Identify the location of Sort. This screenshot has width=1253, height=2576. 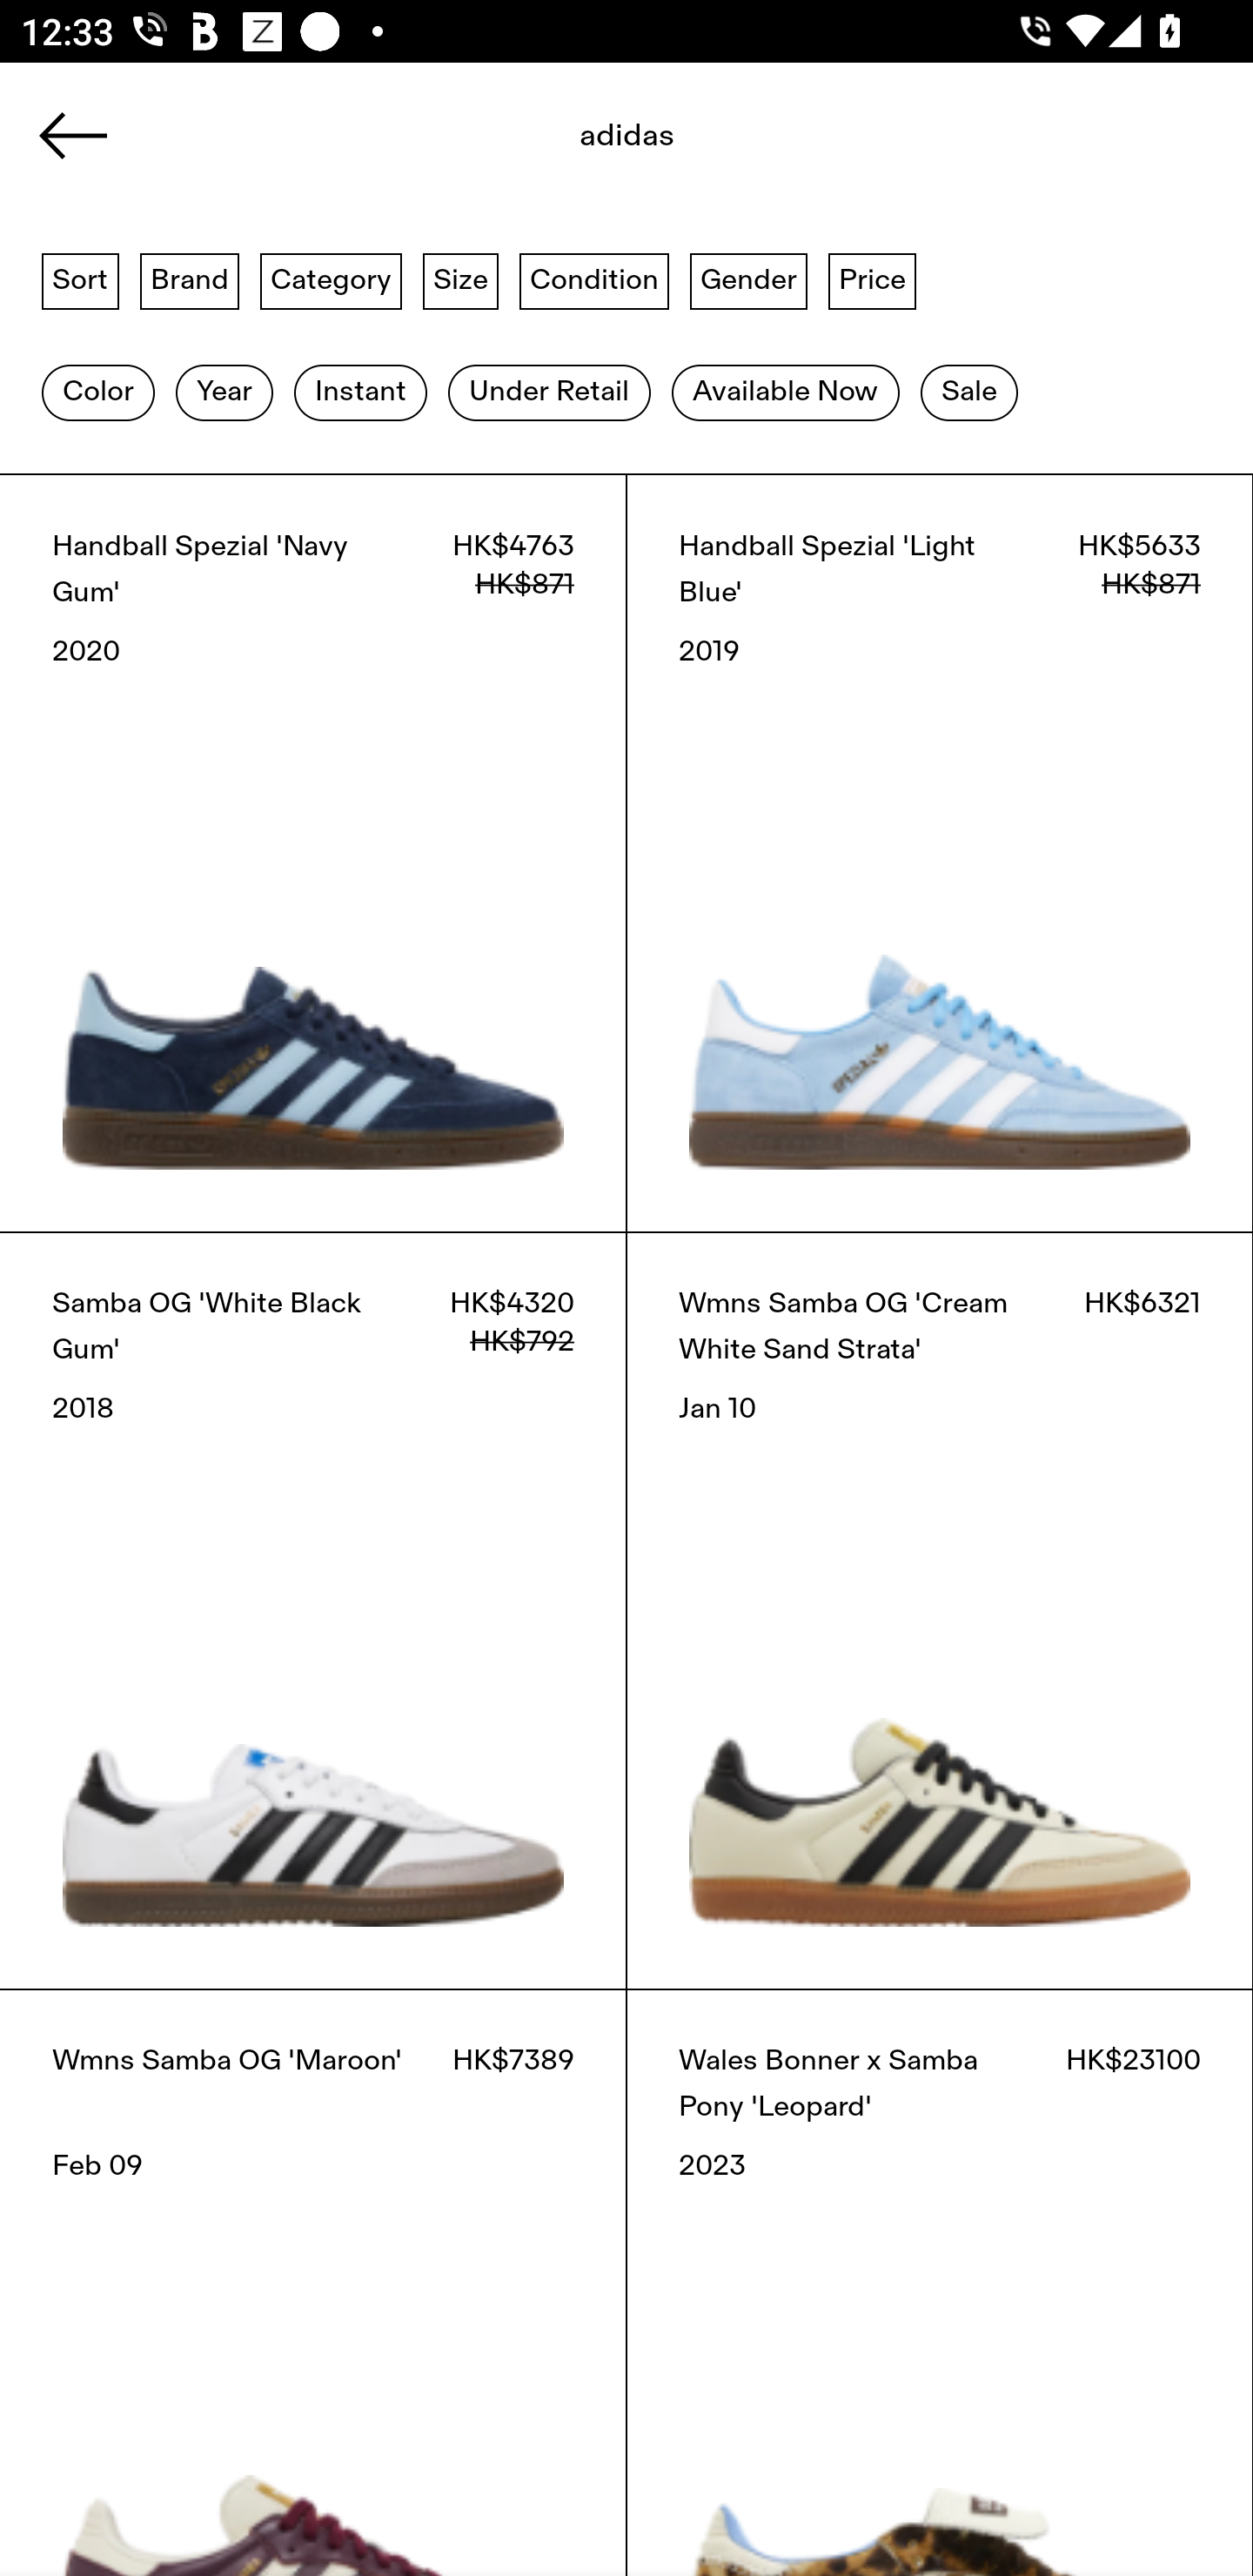
(80, 279).